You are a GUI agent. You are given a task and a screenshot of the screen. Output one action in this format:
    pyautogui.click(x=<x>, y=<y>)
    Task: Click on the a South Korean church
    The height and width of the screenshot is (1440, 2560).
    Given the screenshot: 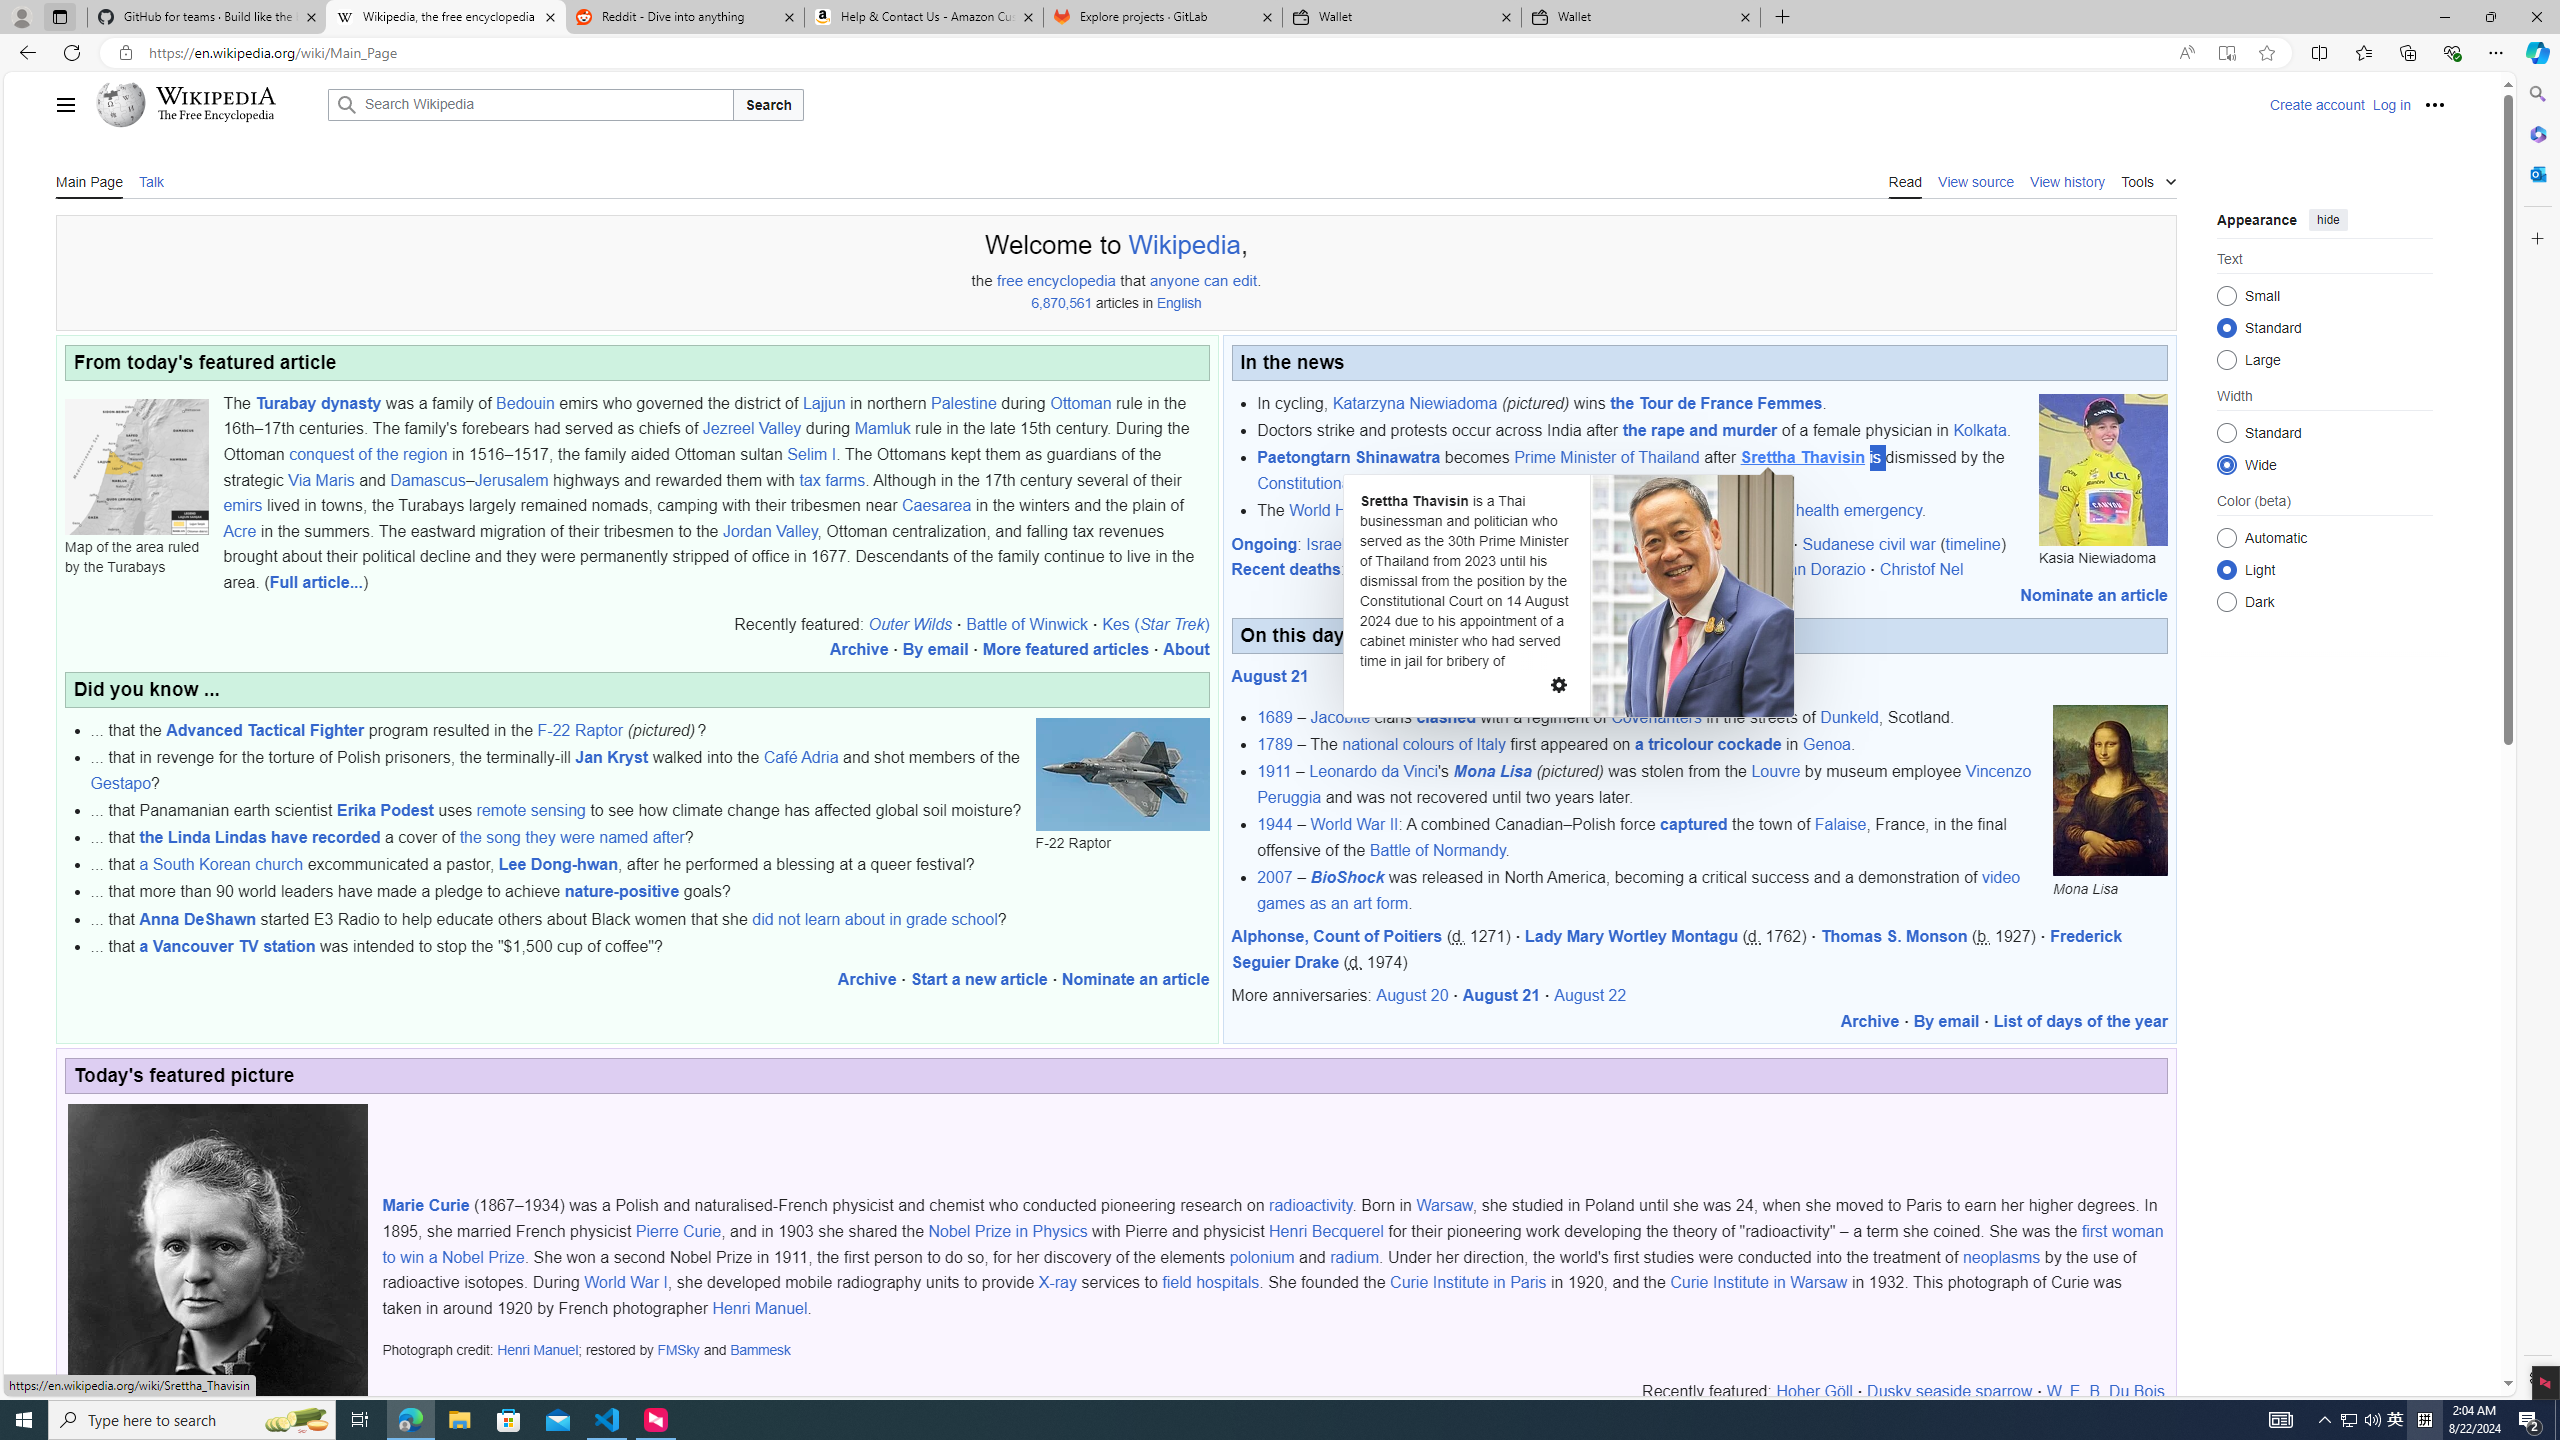 What is the action you would take?
    pyautogui.click(x=221, y=864)
    